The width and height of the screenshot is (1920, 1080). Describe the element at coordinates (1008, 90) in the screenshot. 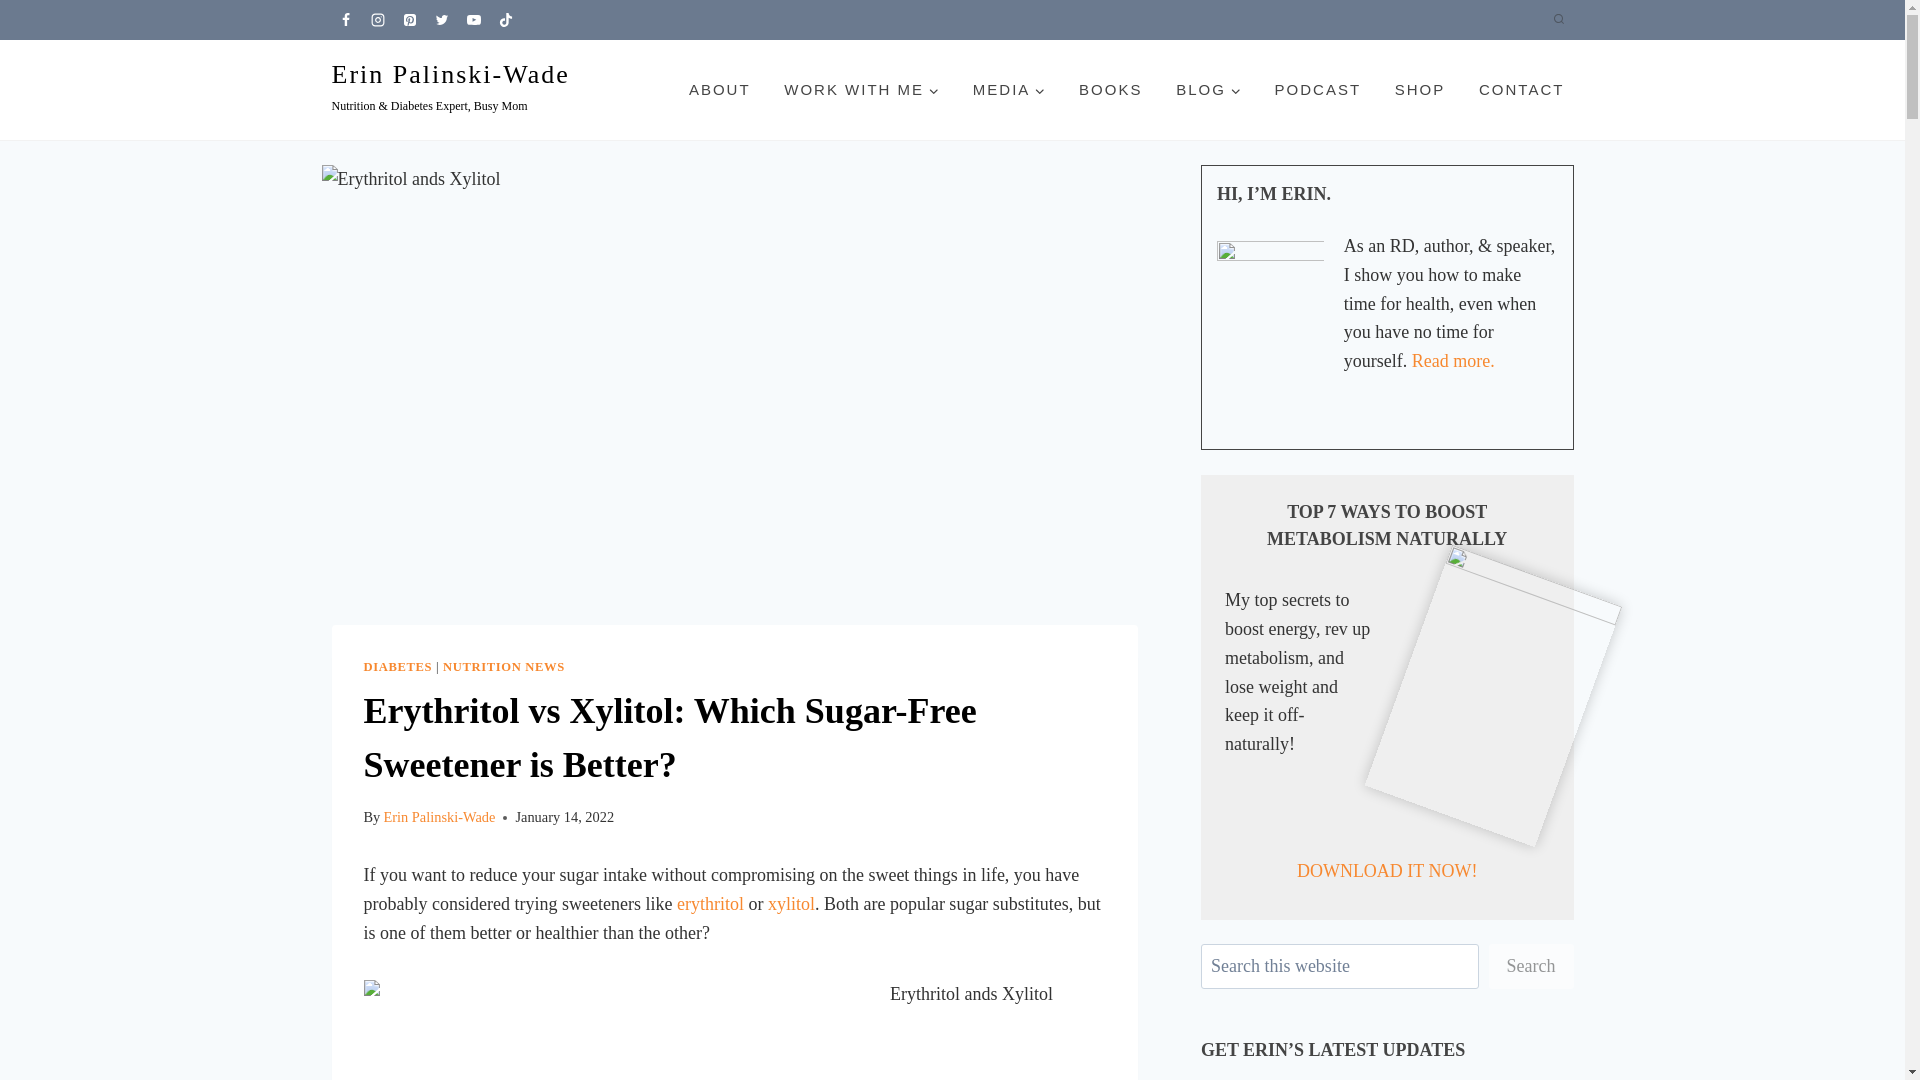

I see `MEDIA` at that location.